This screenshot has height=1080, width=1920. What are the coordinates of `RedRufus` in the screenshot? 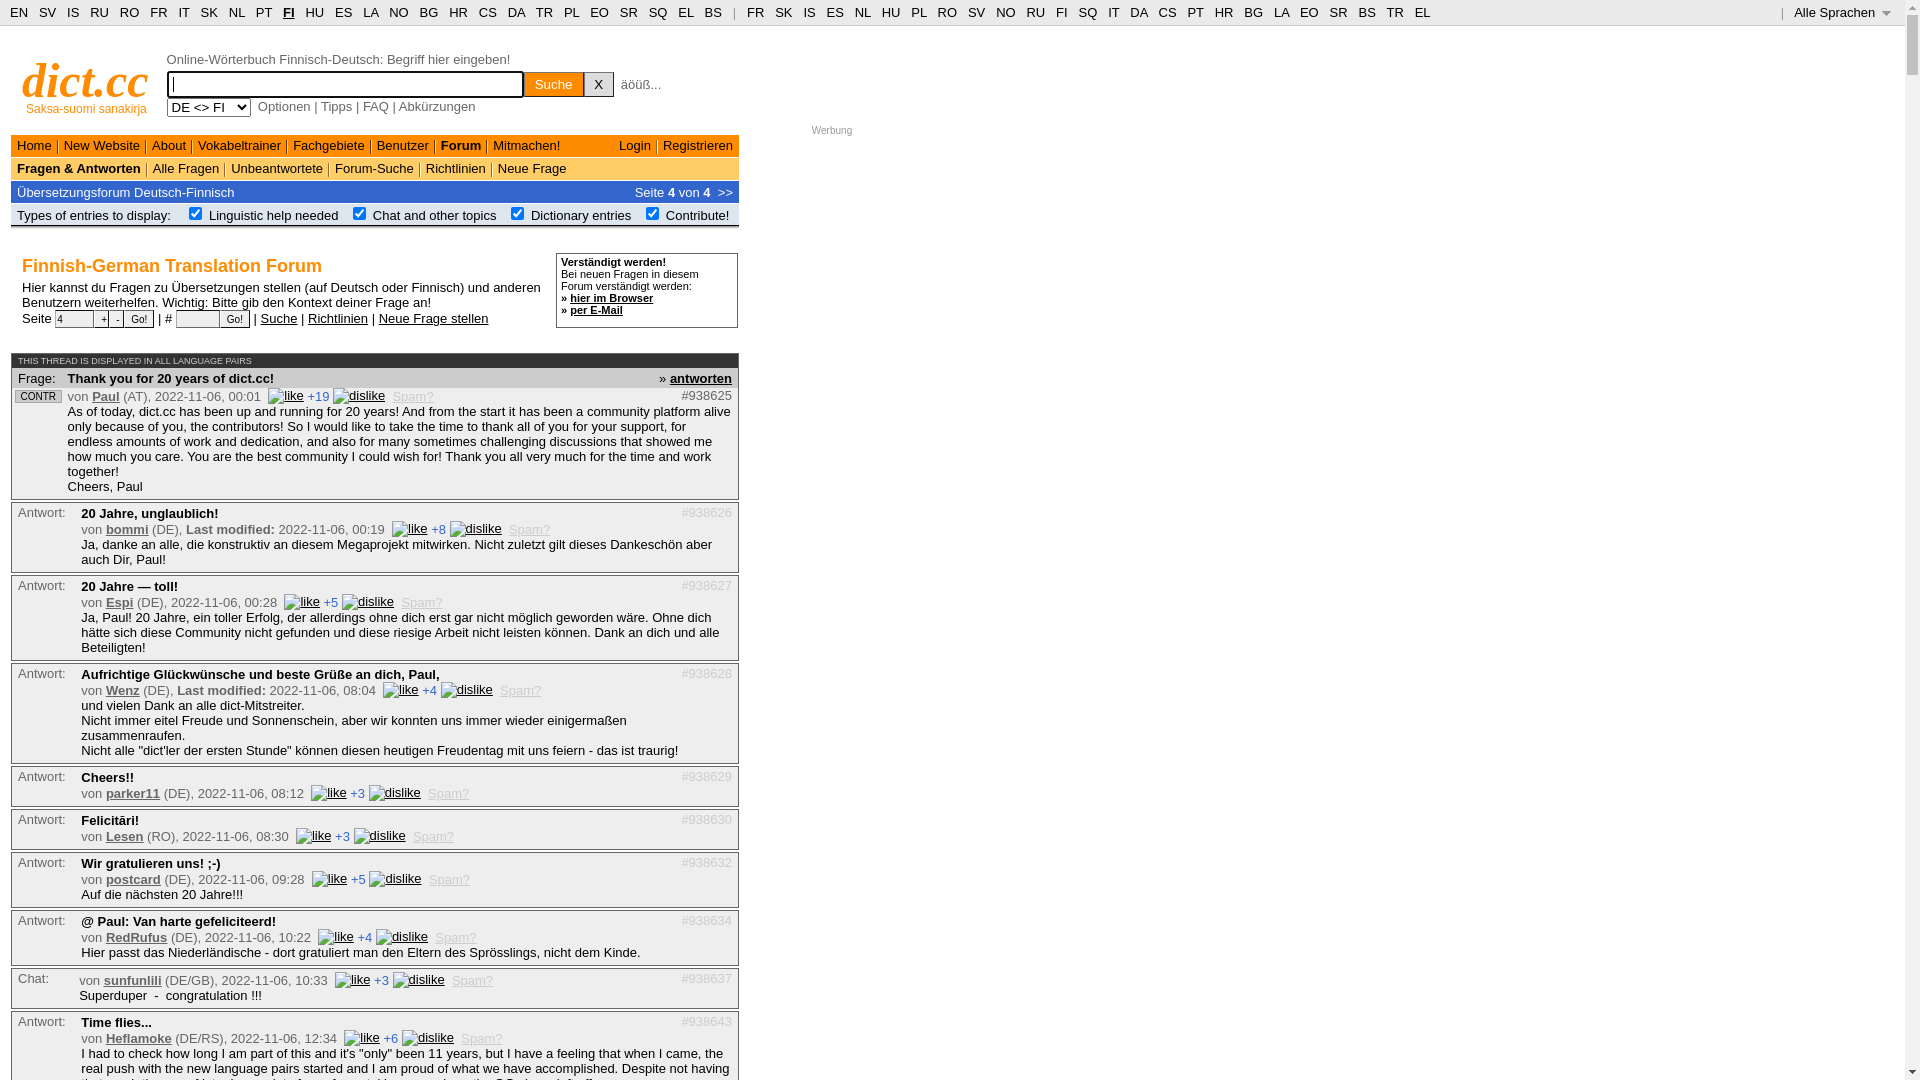 It's located at (136, 938).